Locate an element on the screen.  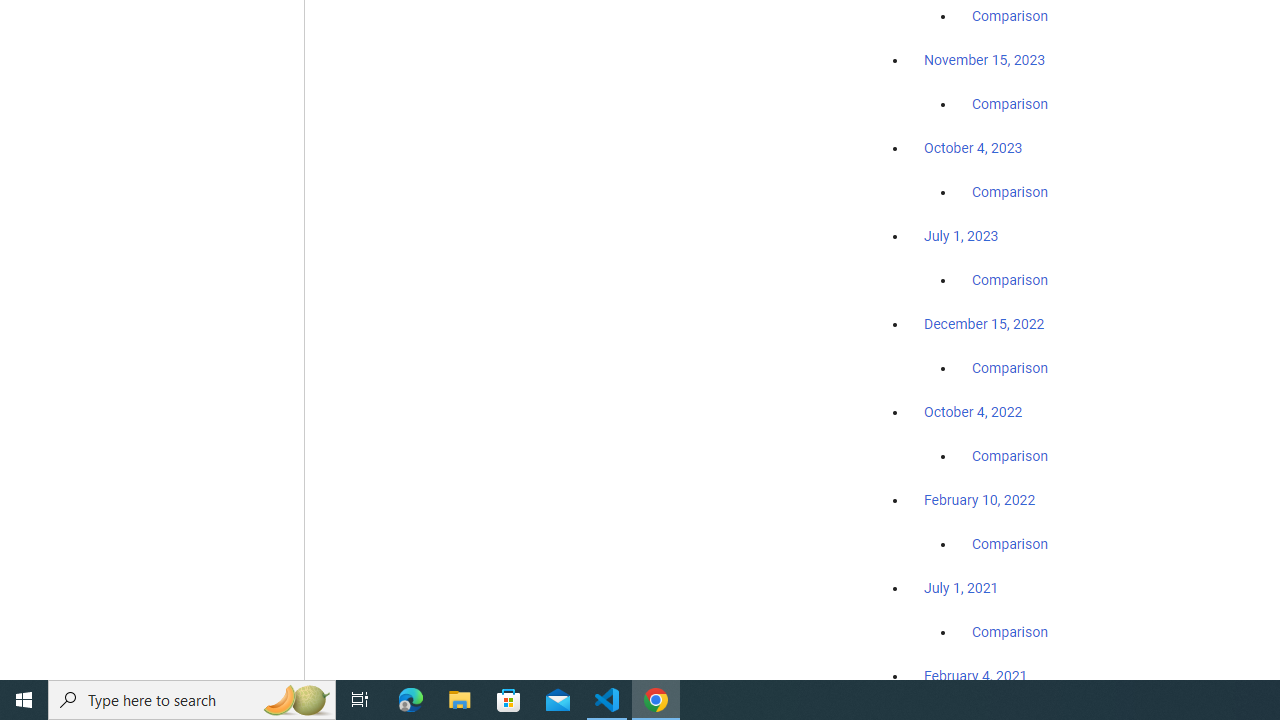
December 15, 2022 is located at coordinates (984, 324).